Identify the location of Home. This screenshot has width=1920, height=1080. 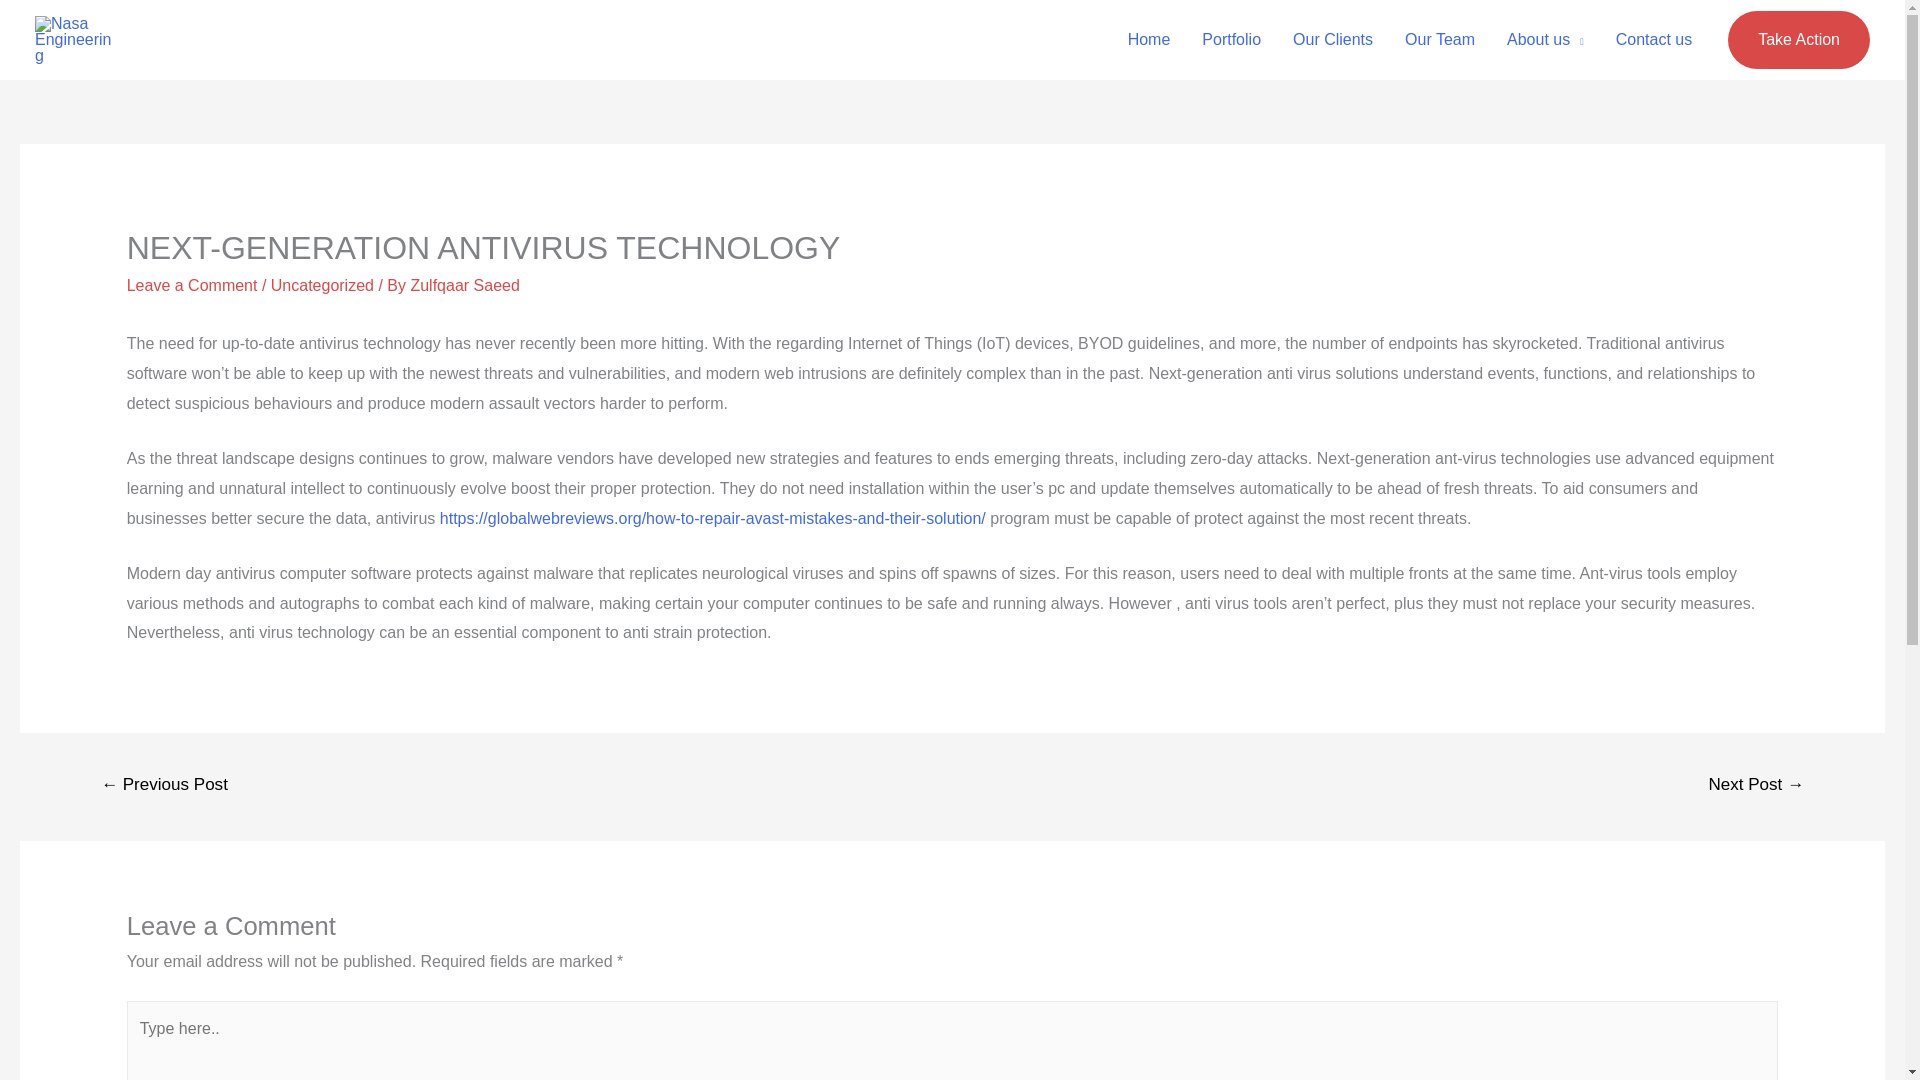
(1148, 40).